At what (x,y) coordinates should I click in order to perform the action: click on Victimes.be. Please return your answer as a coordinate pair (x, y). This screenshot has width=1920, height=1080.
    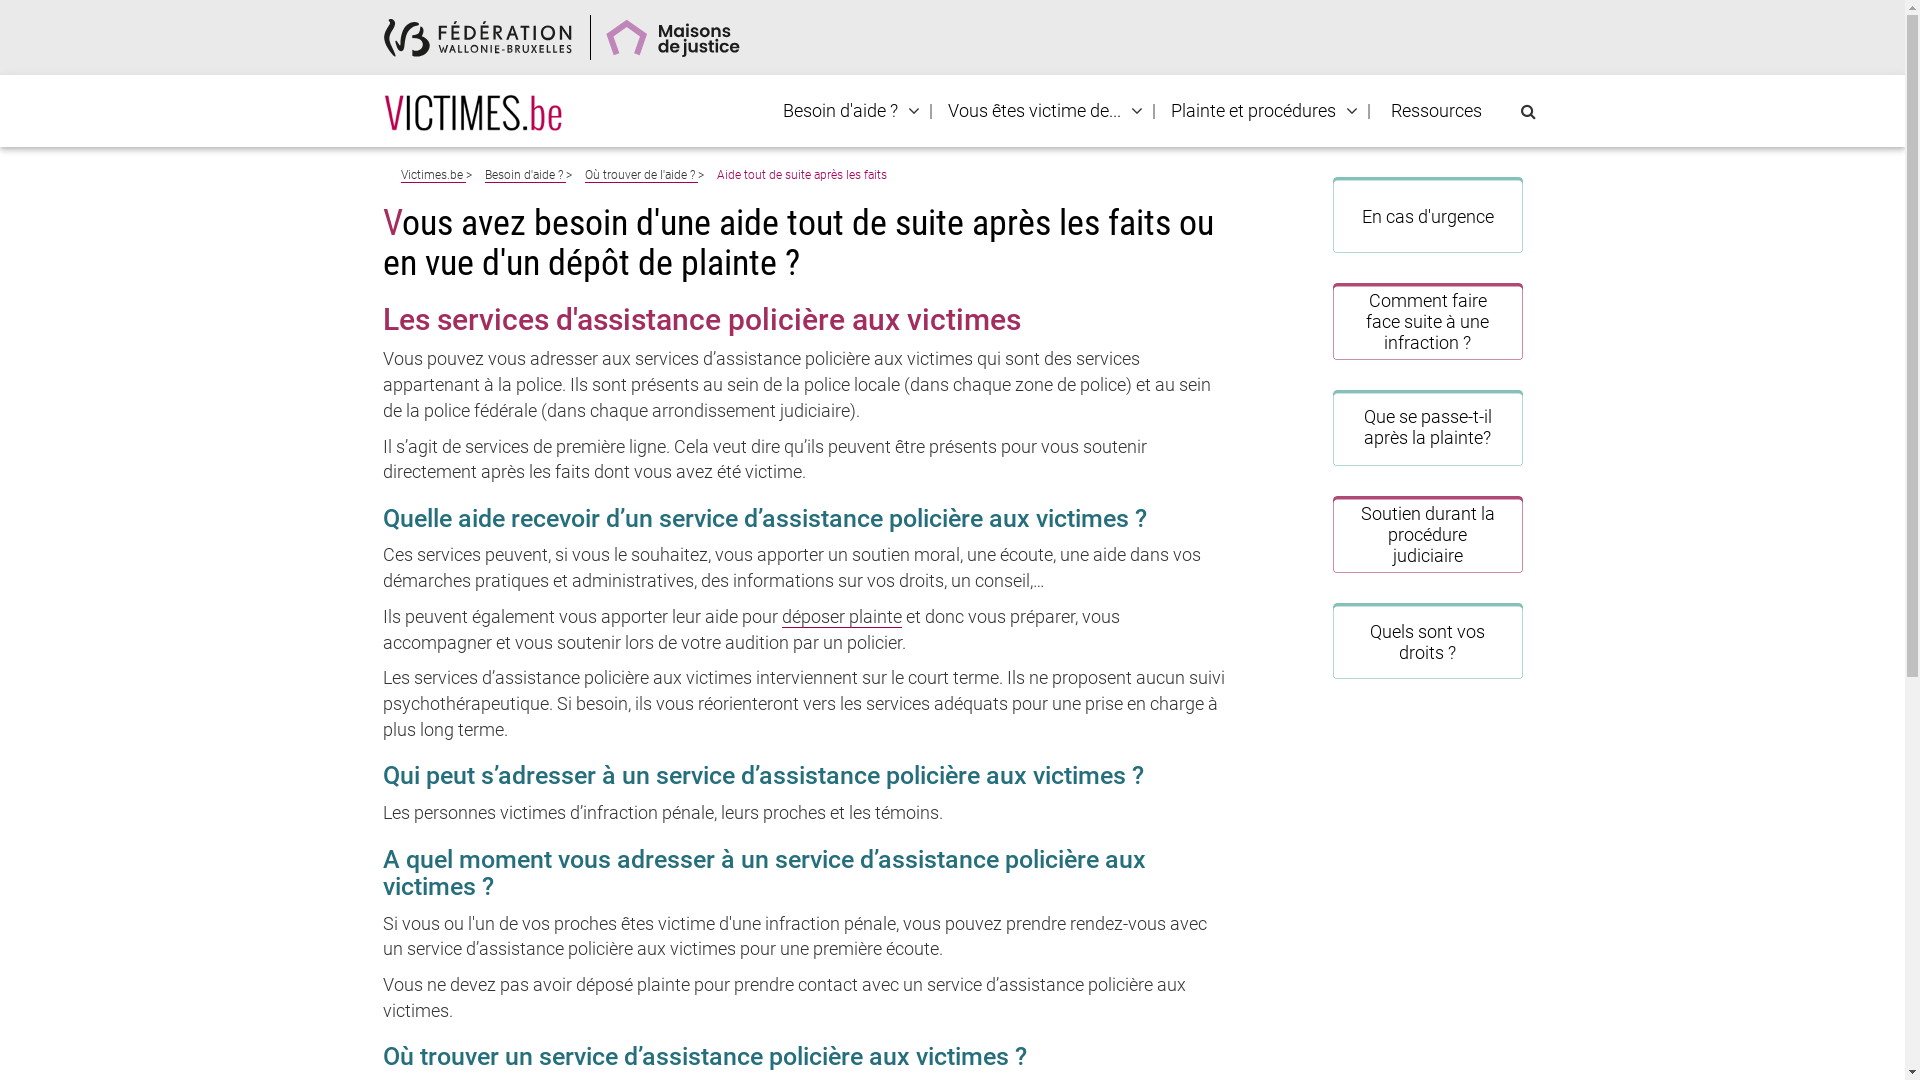
    Looking at the image, I should click on (432, 176).